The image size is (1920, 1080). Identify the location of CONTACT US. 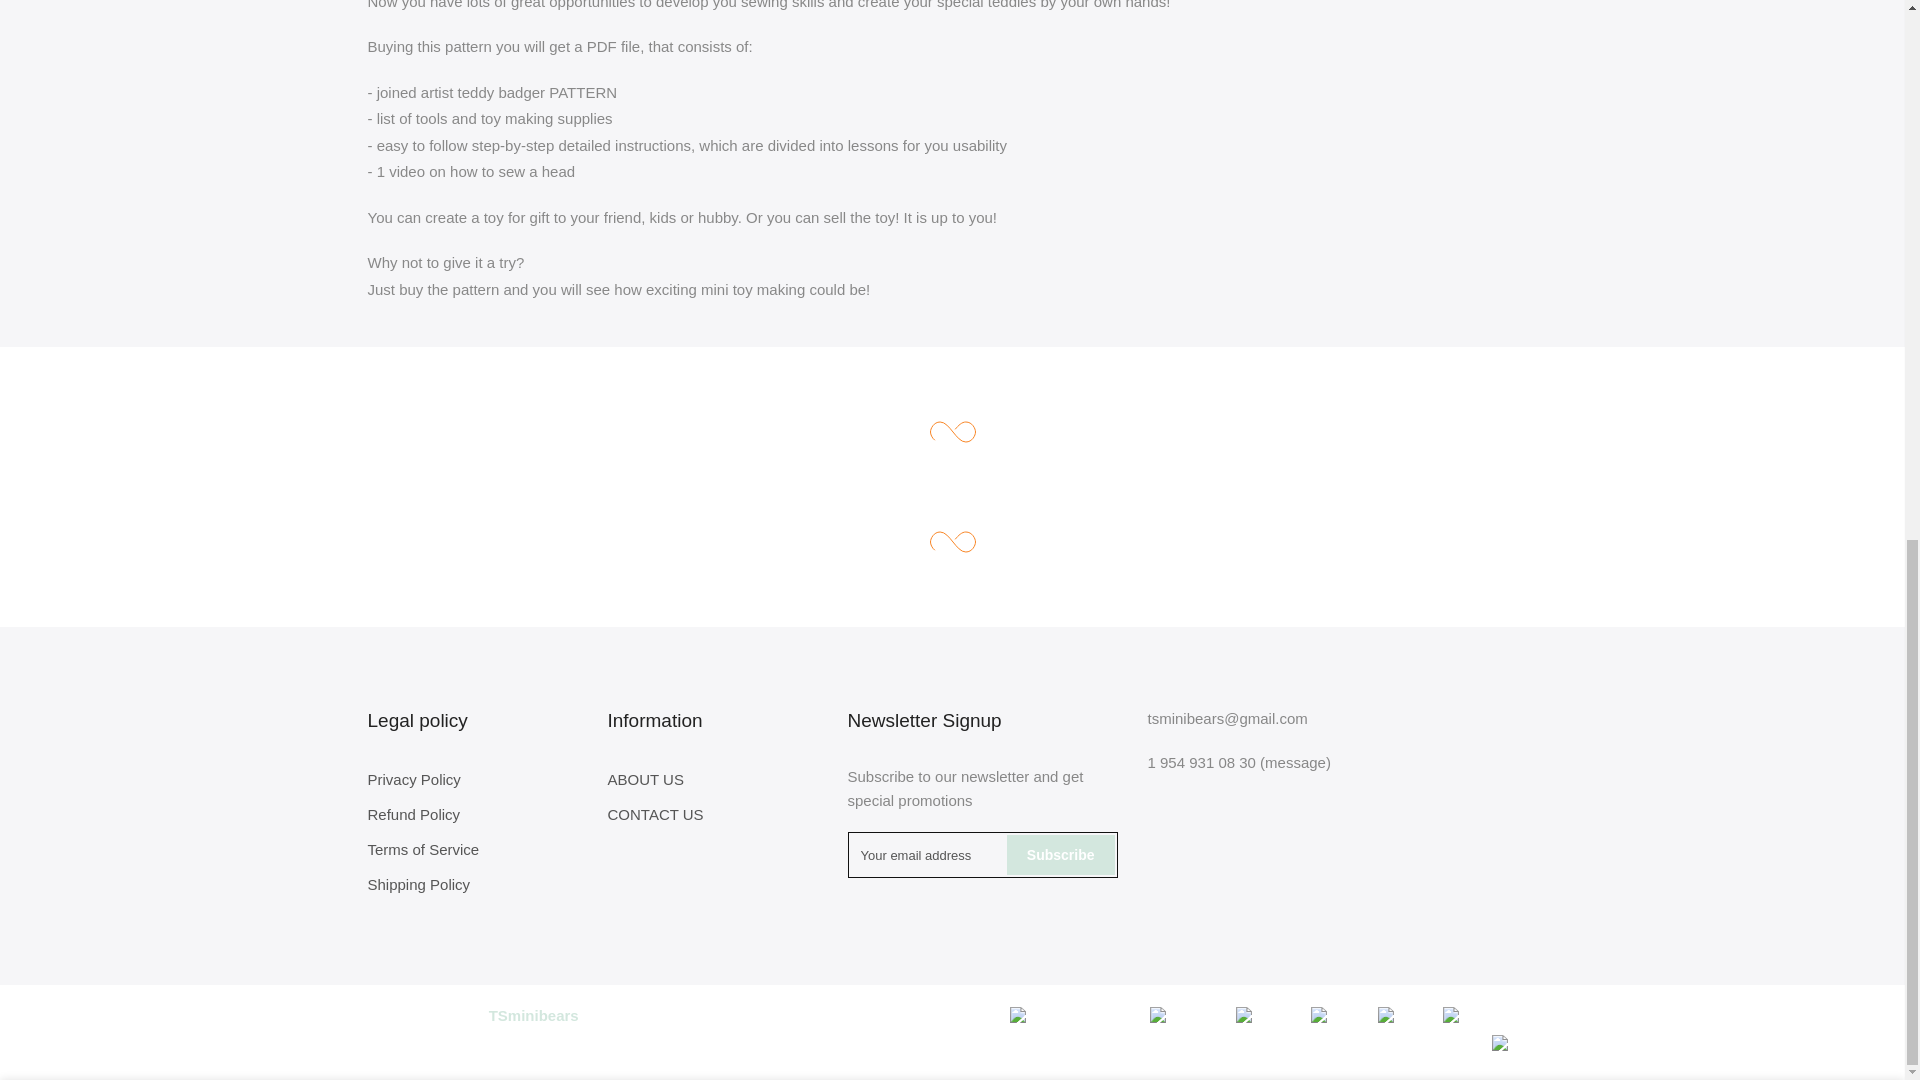
(656, 814).